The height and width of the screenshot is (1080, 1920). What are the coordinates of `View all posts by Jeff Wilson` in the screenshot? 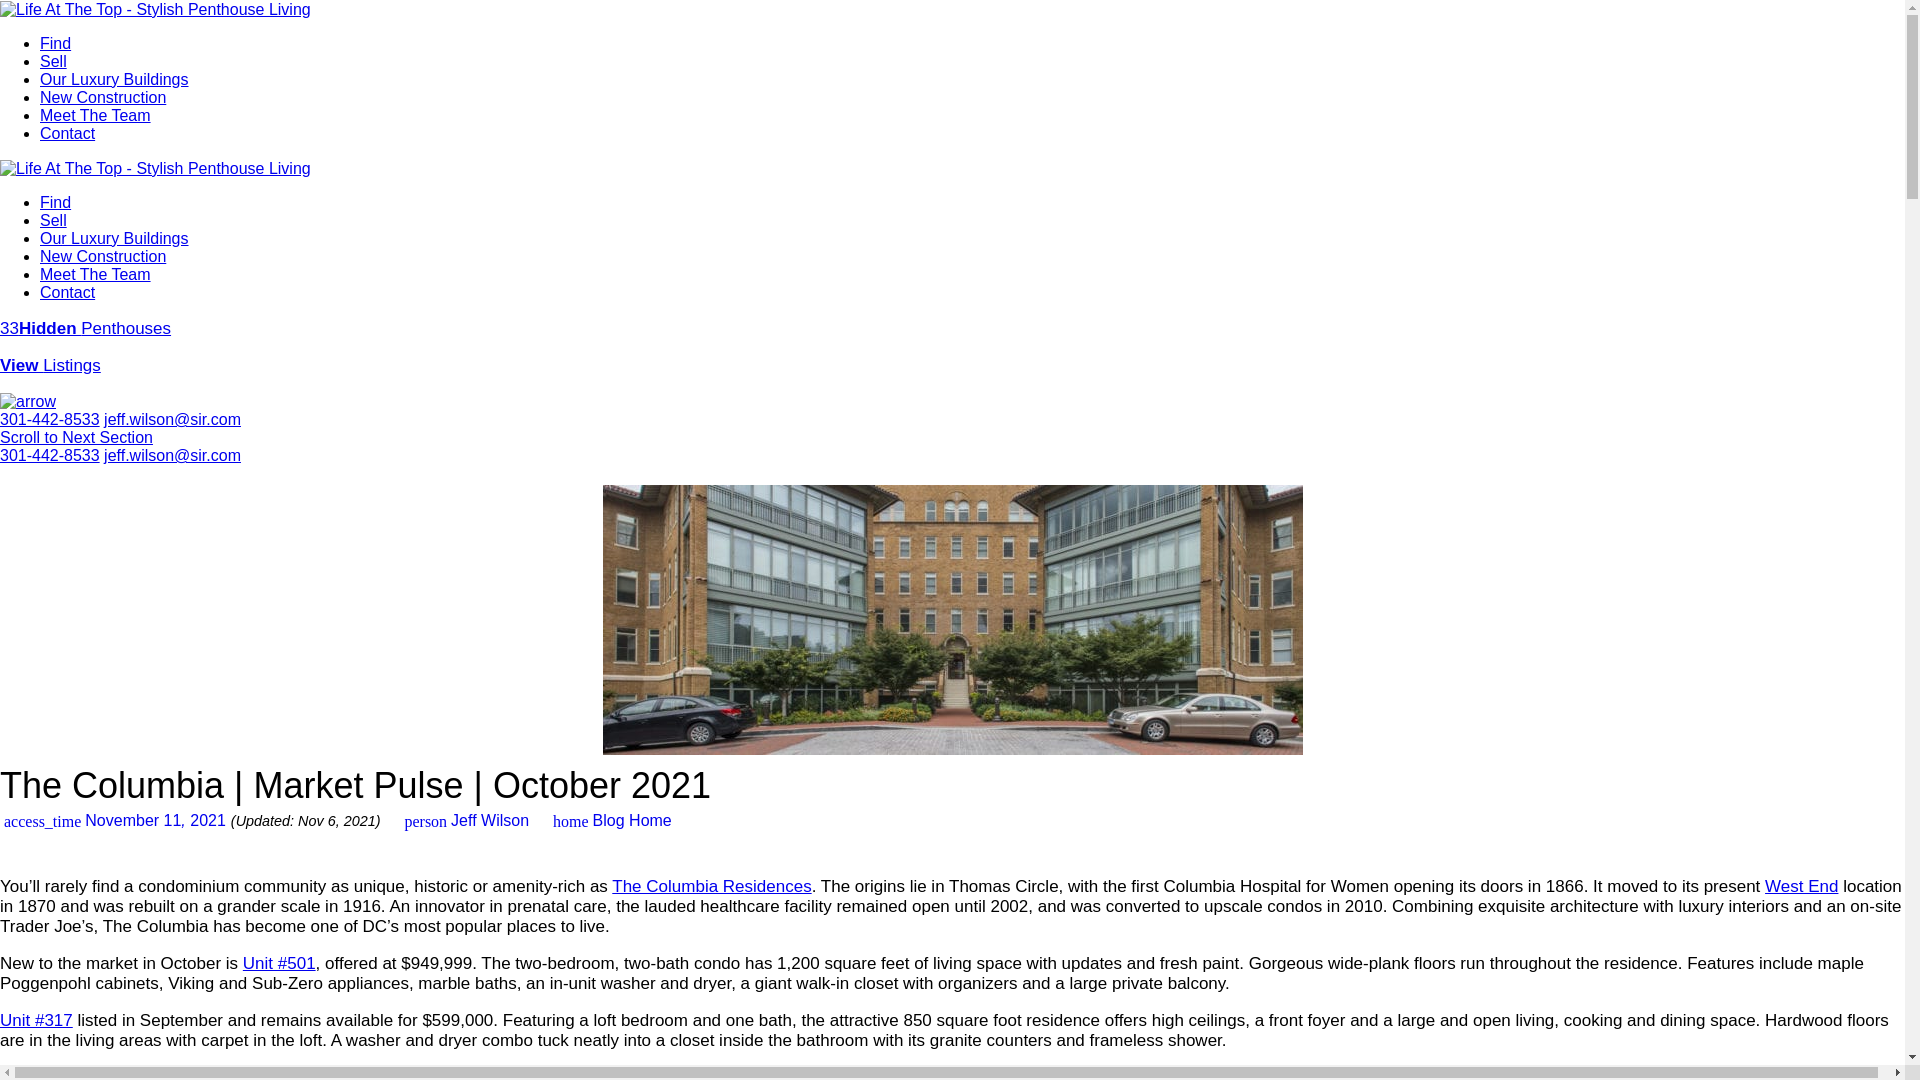 It's located at (464, 820).